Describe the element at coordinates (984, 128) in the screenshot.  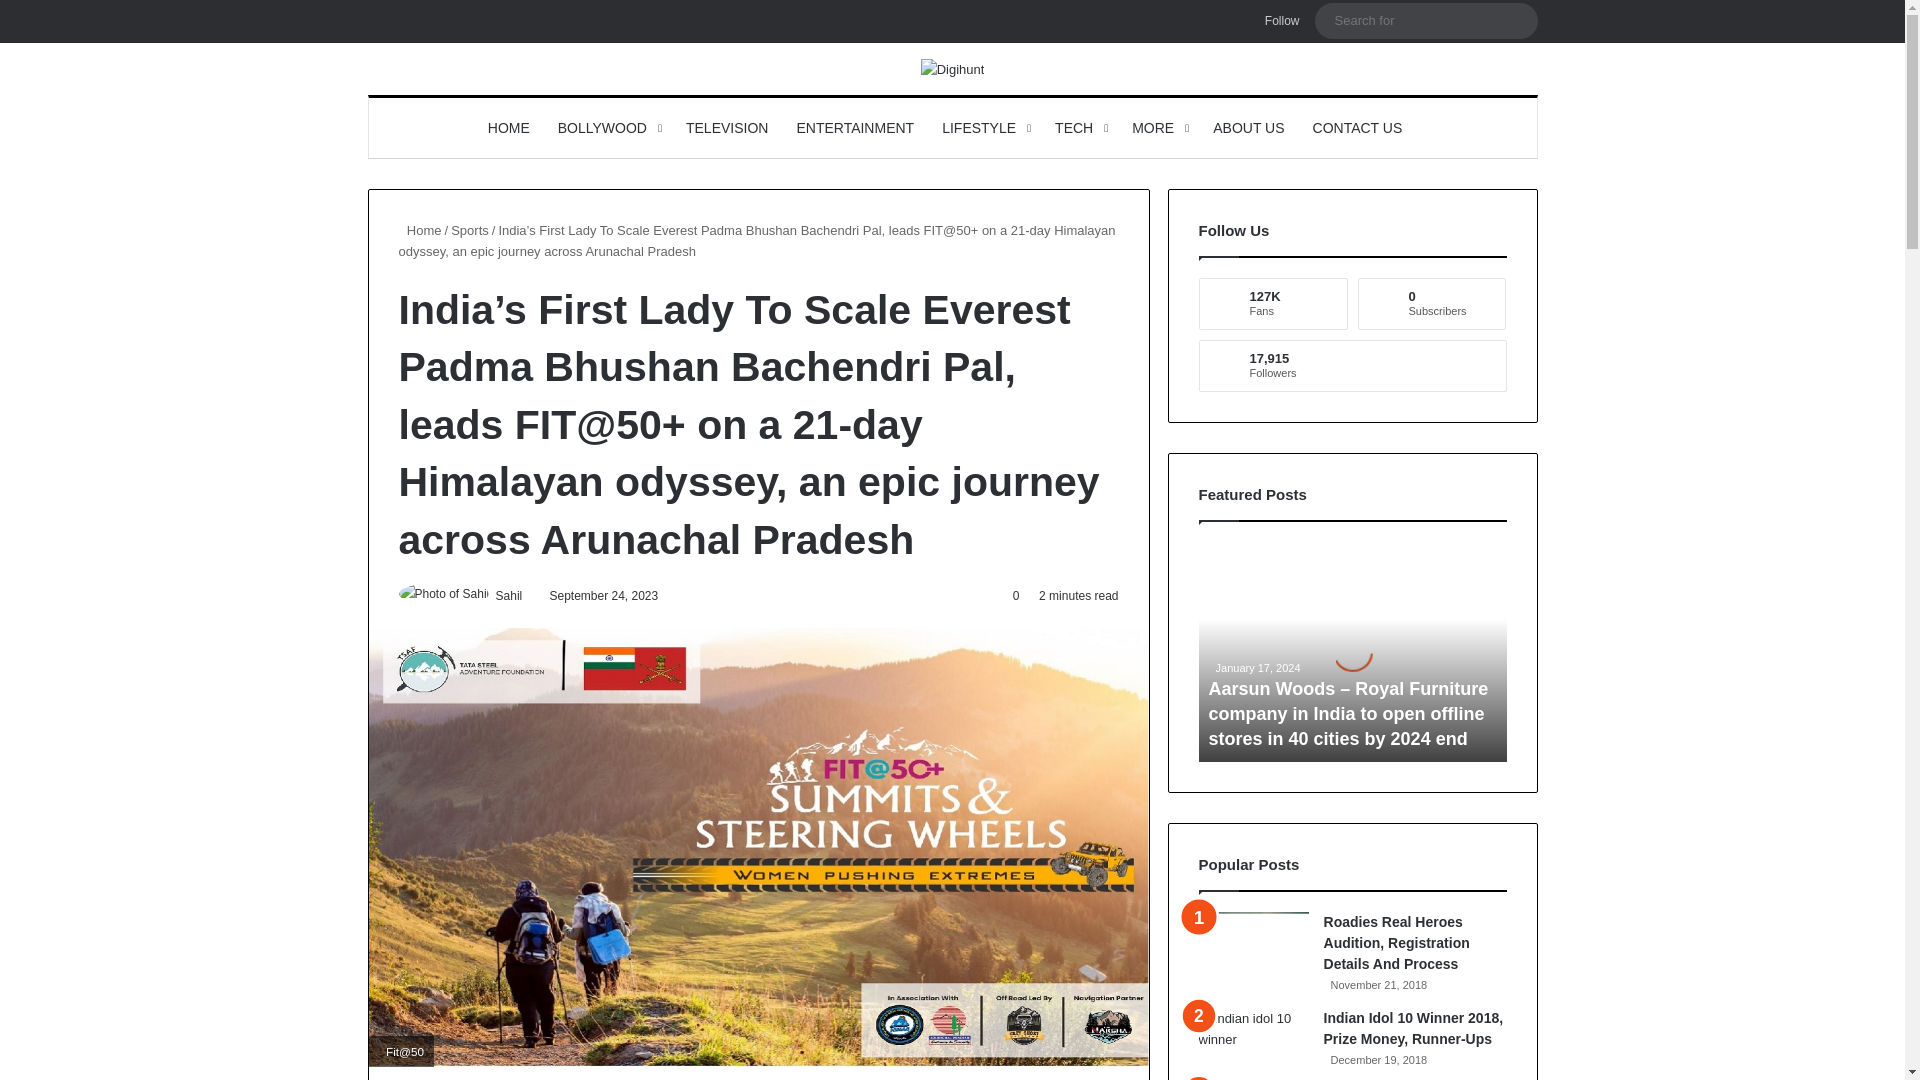
I see `LIFESTYLE` at that location.